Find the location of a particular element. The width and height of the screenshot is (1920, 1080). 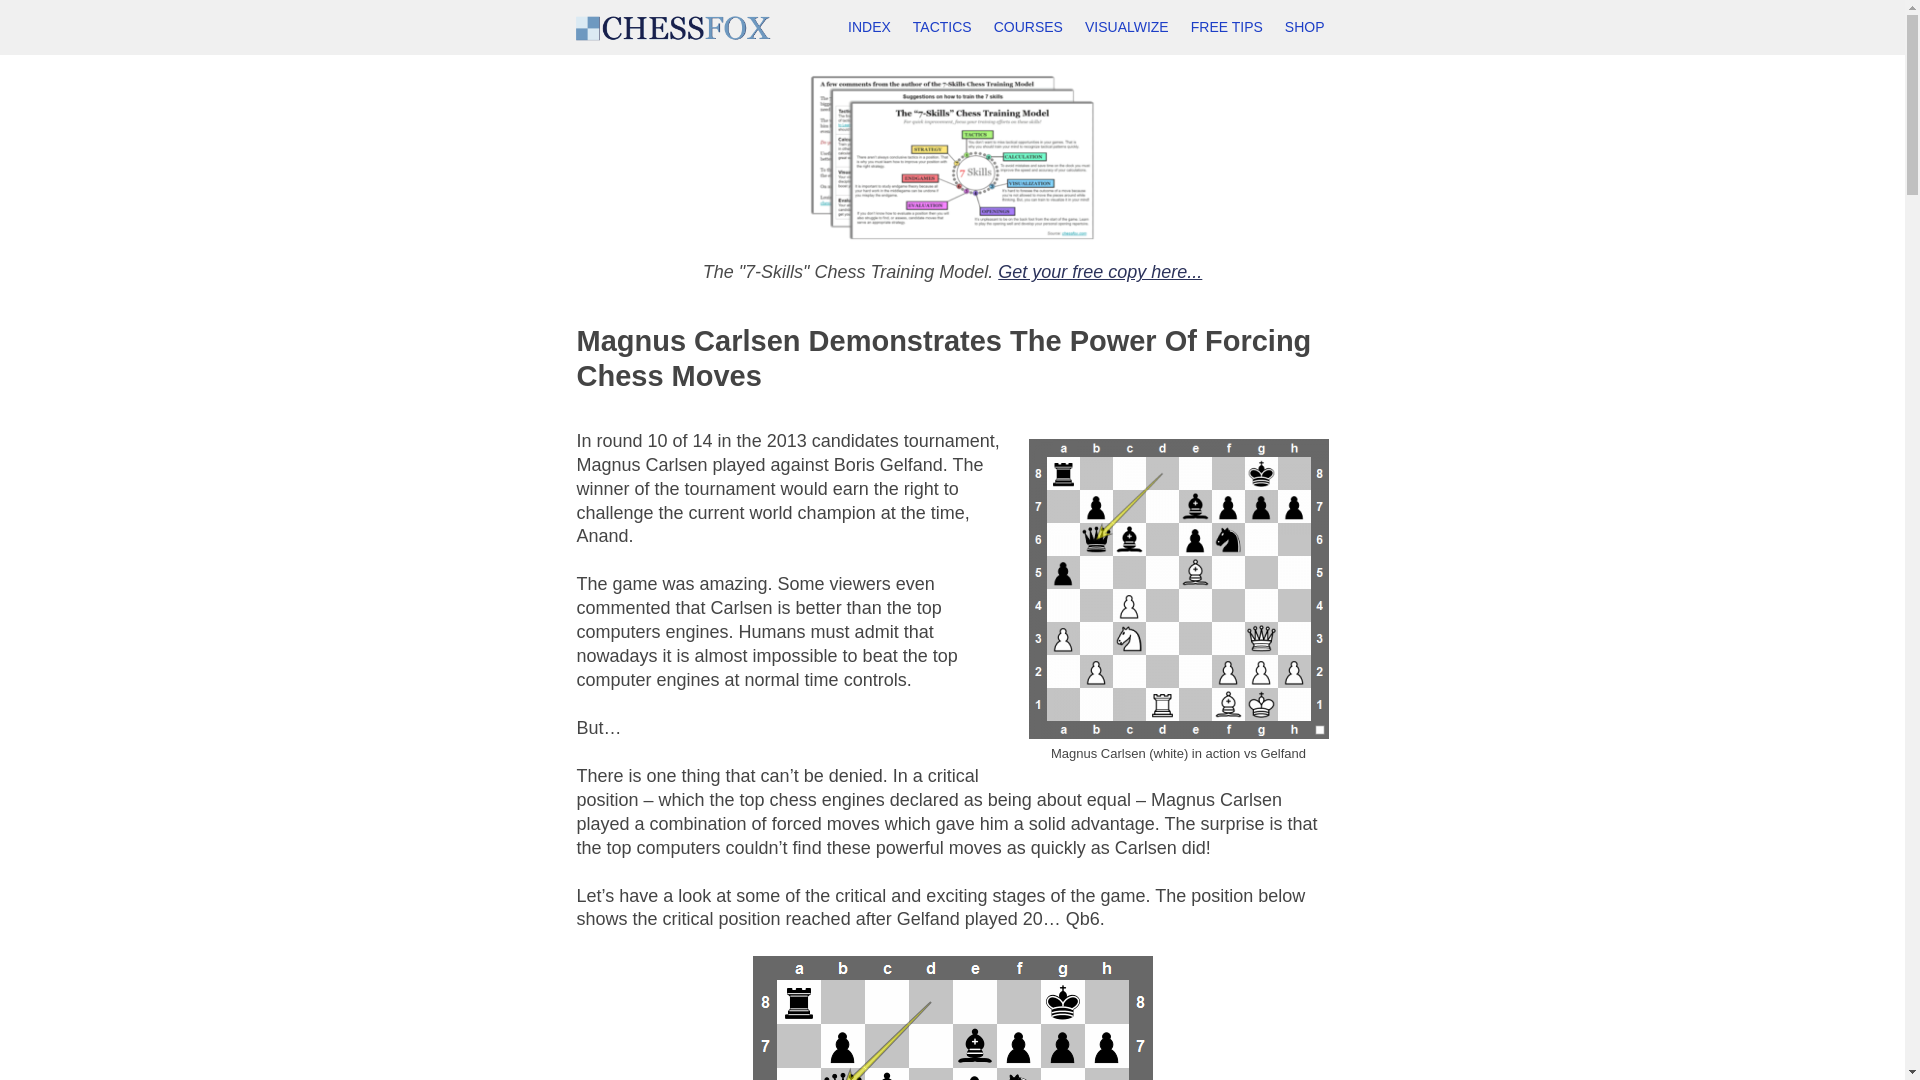

VISUALWIZE is located at coordinates (1126, 28).